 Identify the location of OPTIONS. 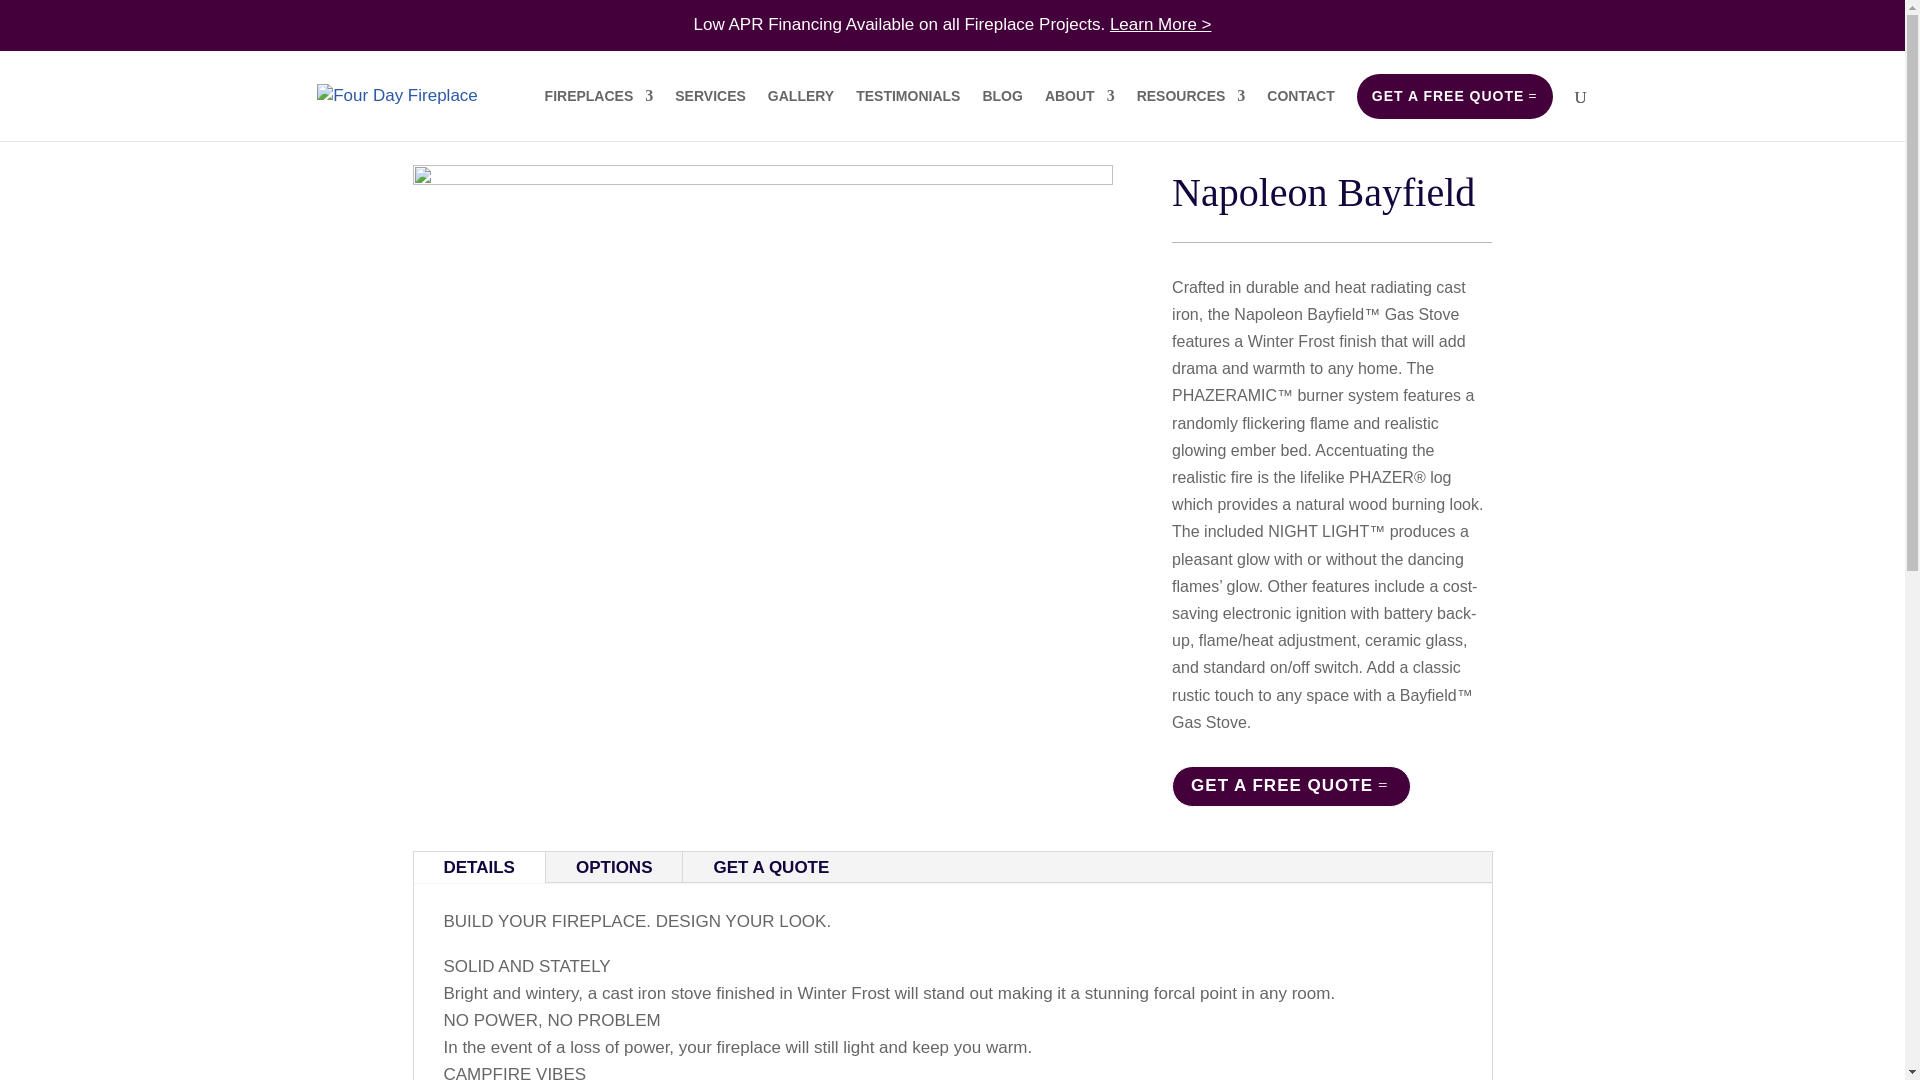
(614, 868).